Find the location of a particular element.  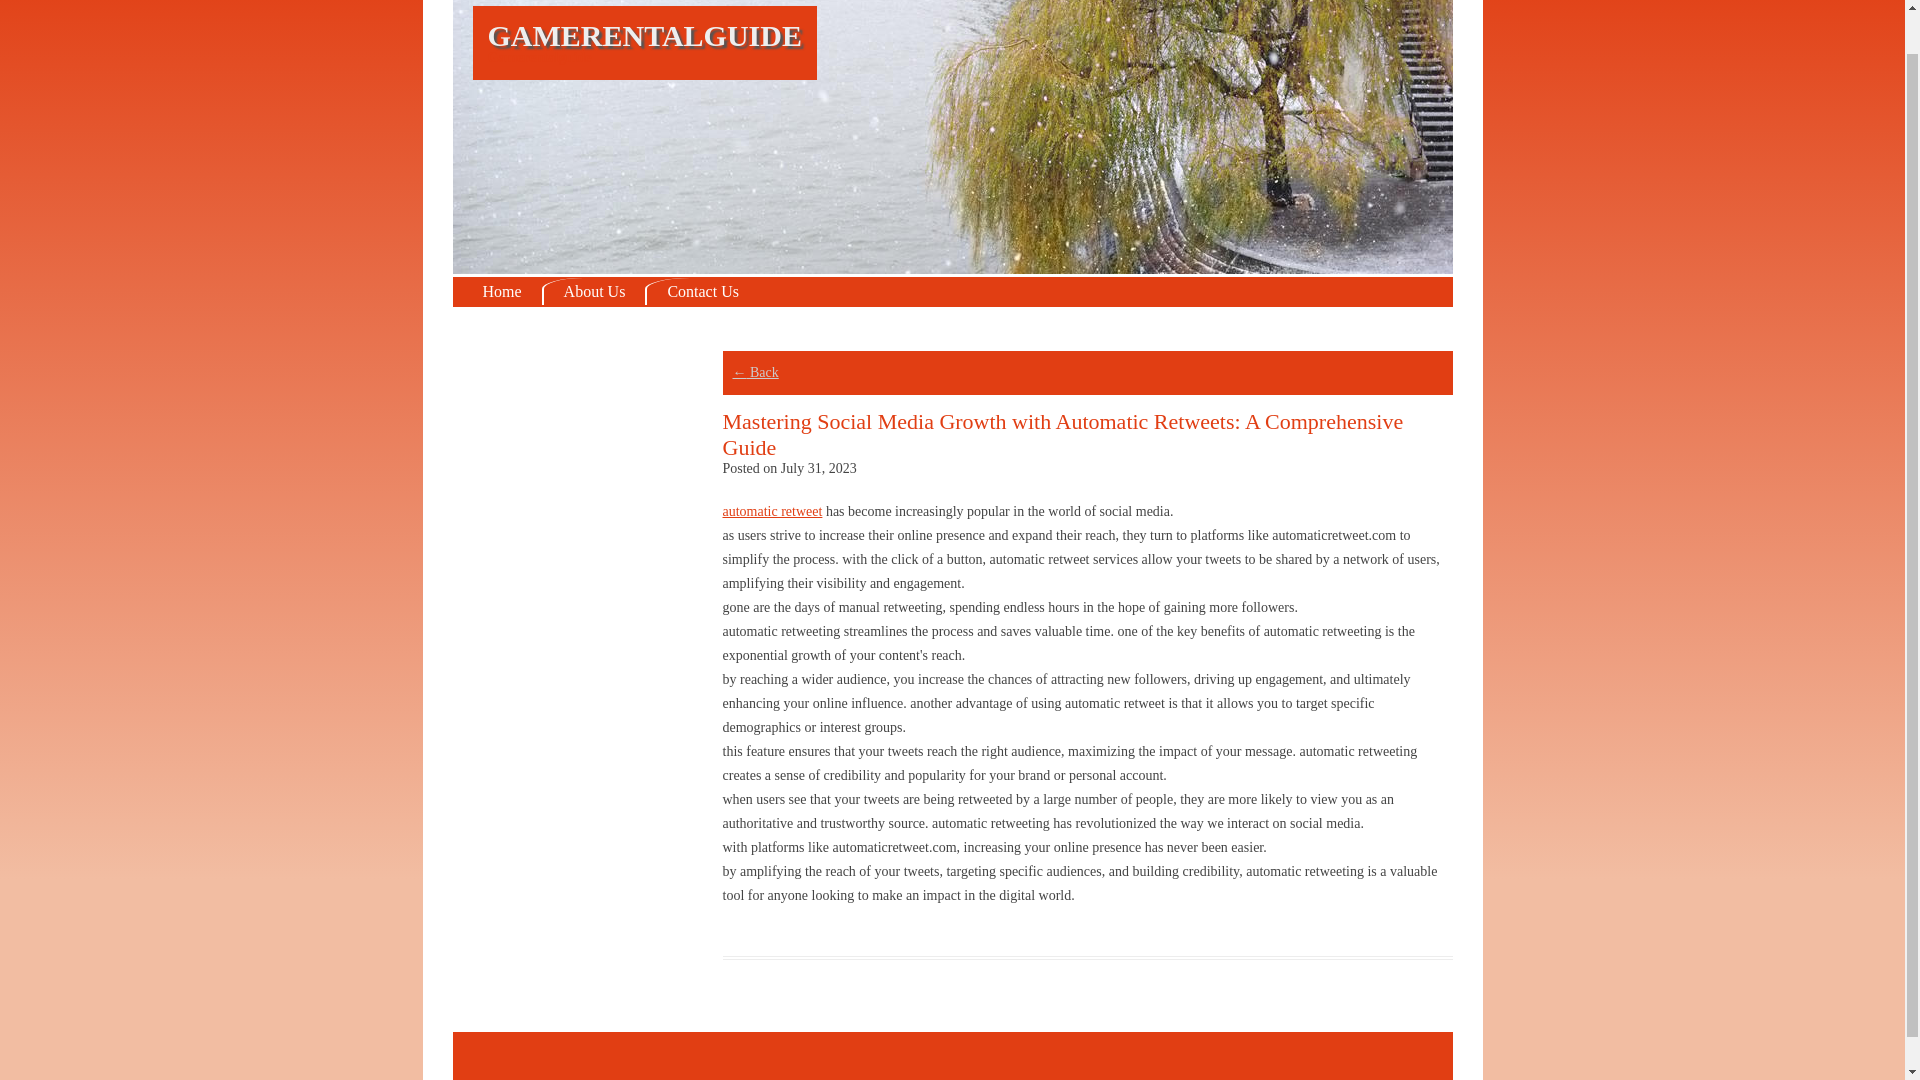

About Us is located at coordinates (593, 290).